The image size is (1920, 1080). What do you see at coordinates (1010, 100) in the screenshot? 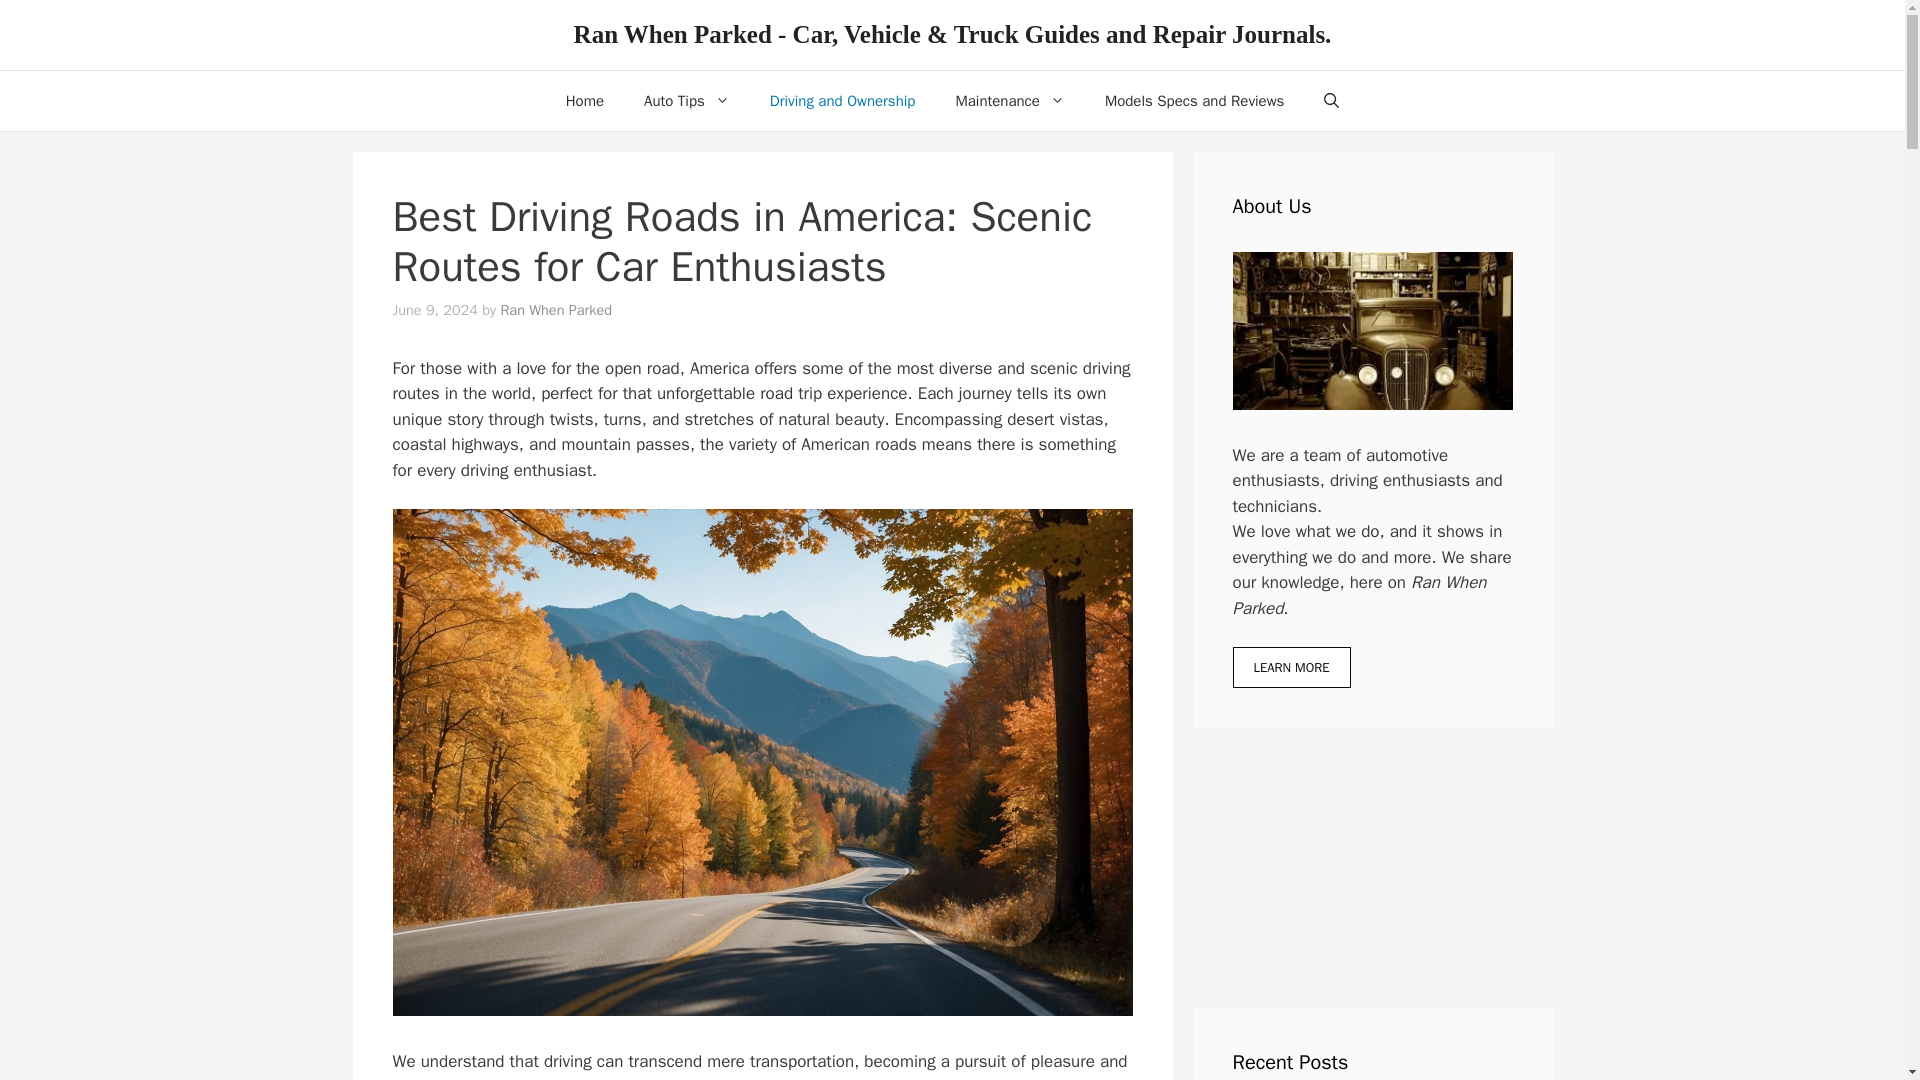
I see `Maintenance` at bounding box center [1010, 100].